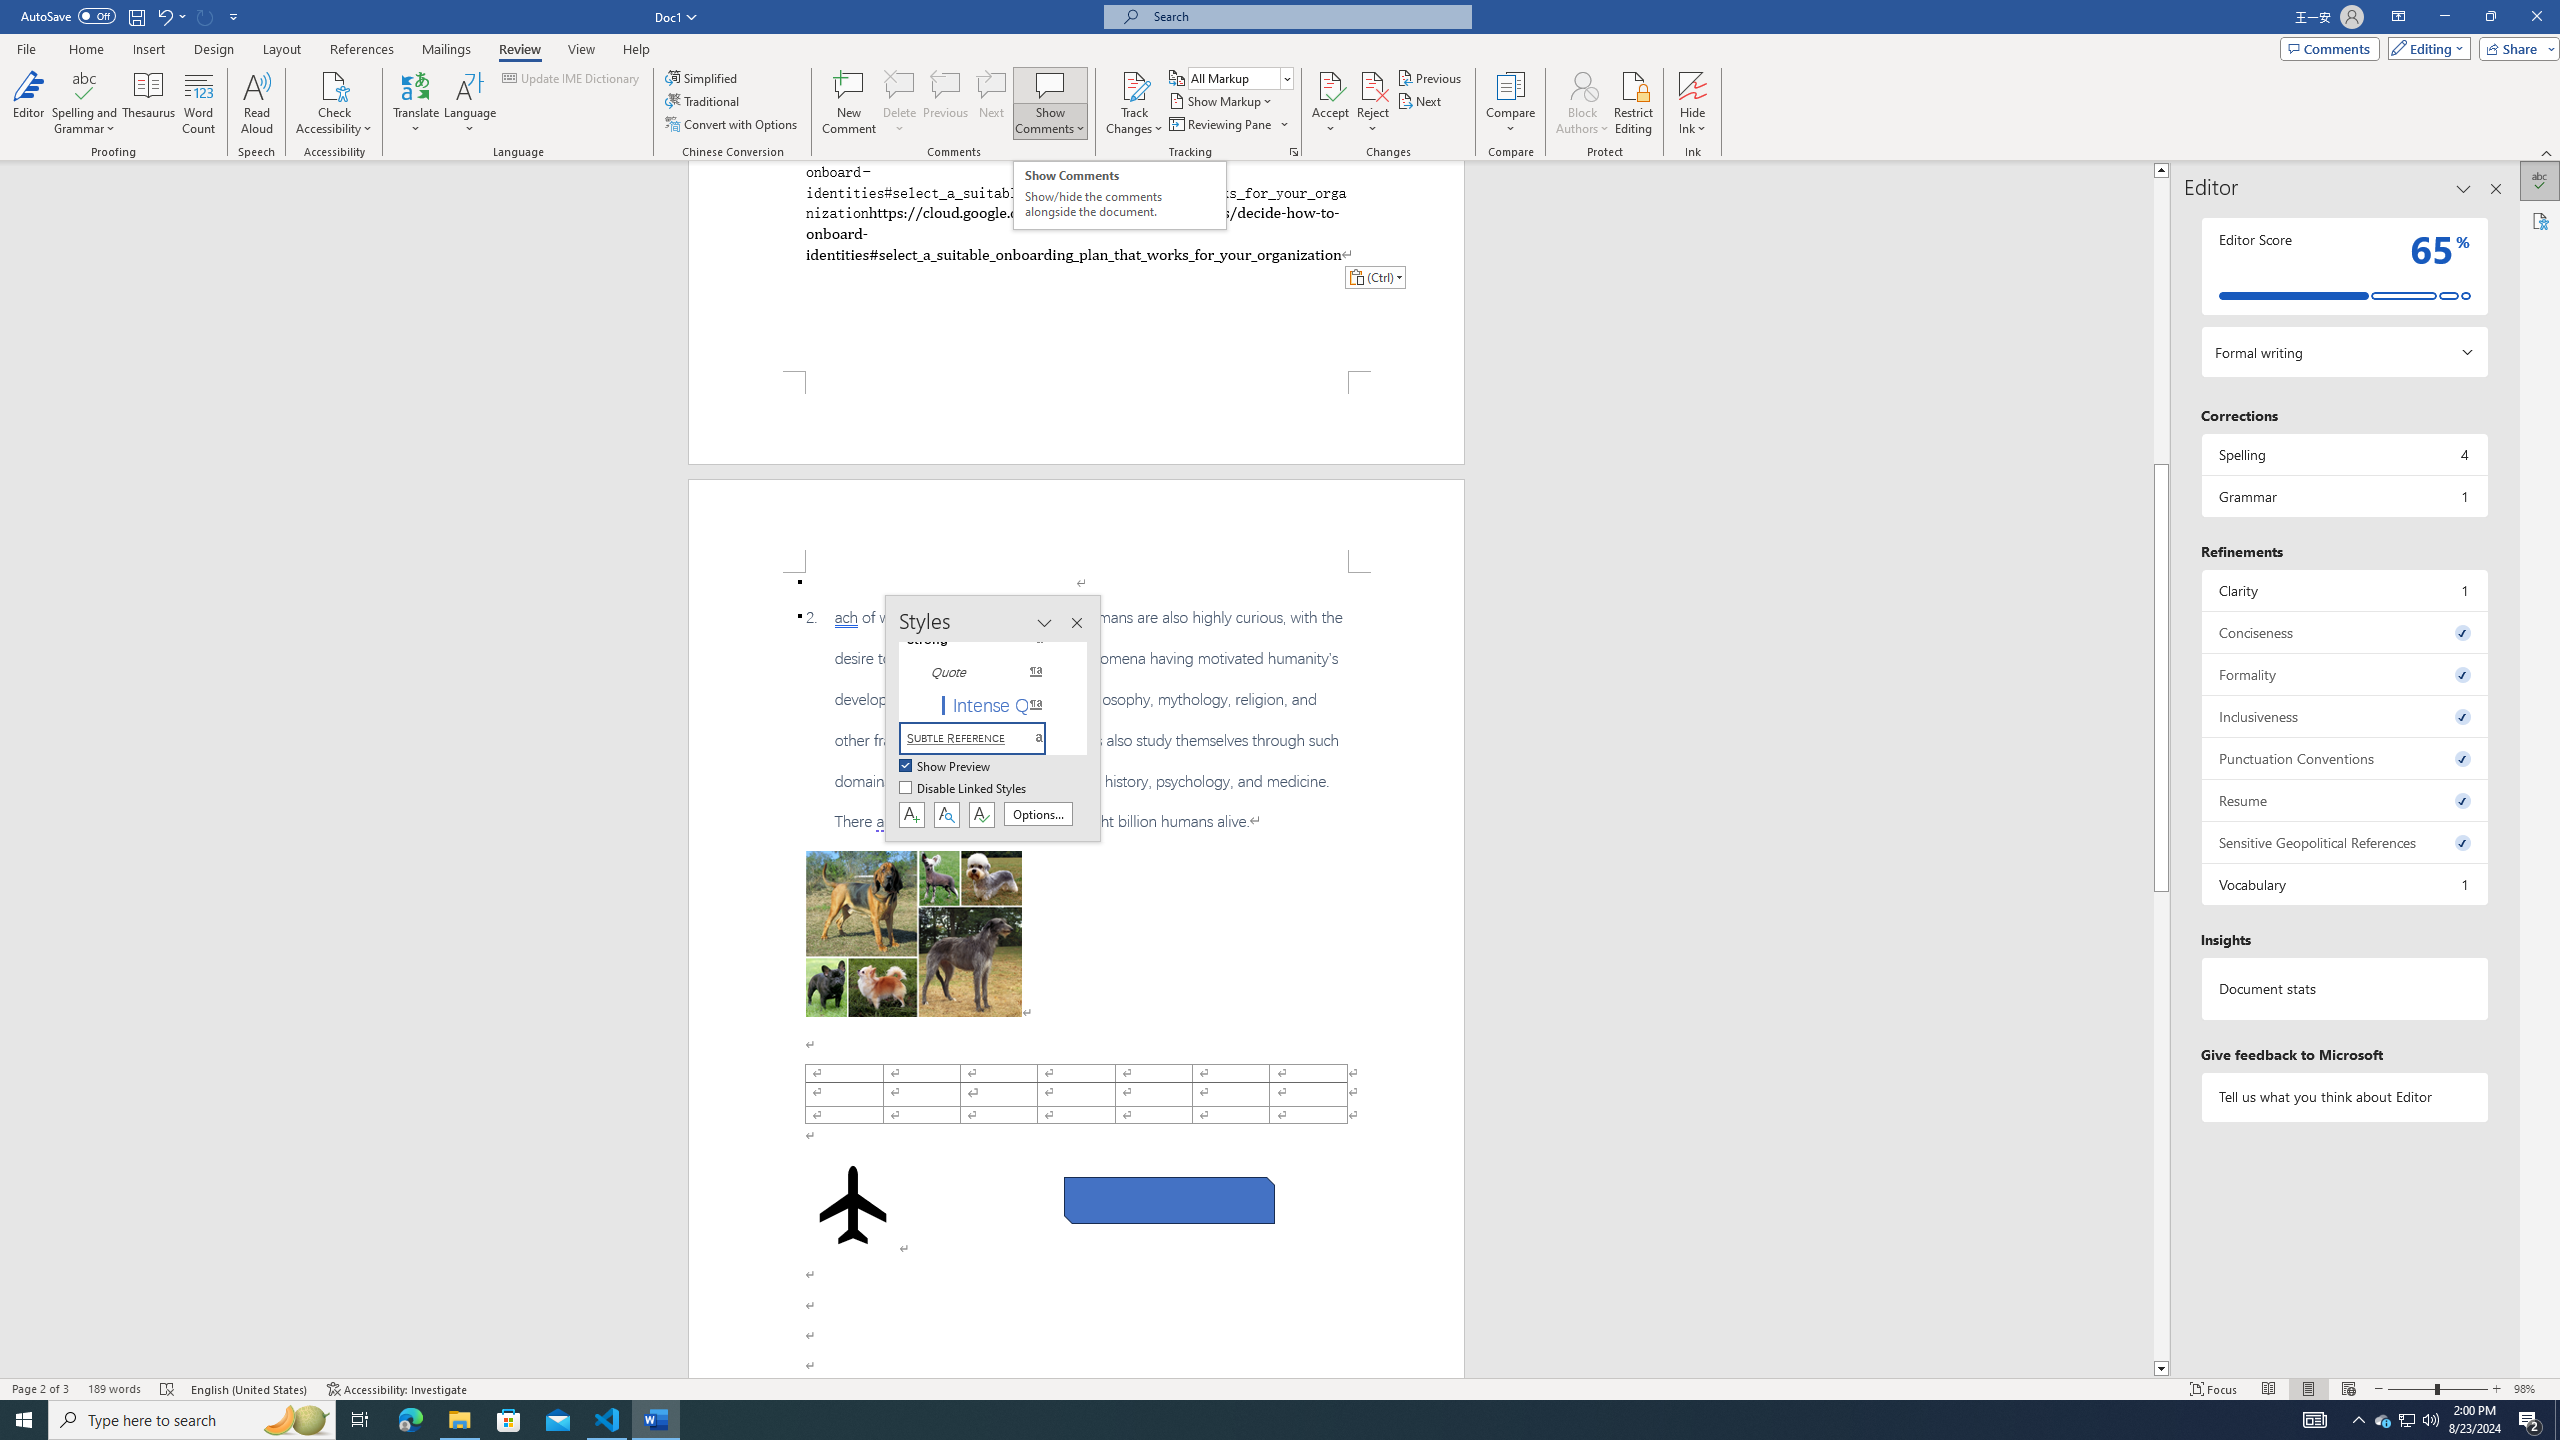  Describe the element at coordinates (334, 103) in the screenshot. I see `Check Accessibility` at that location.